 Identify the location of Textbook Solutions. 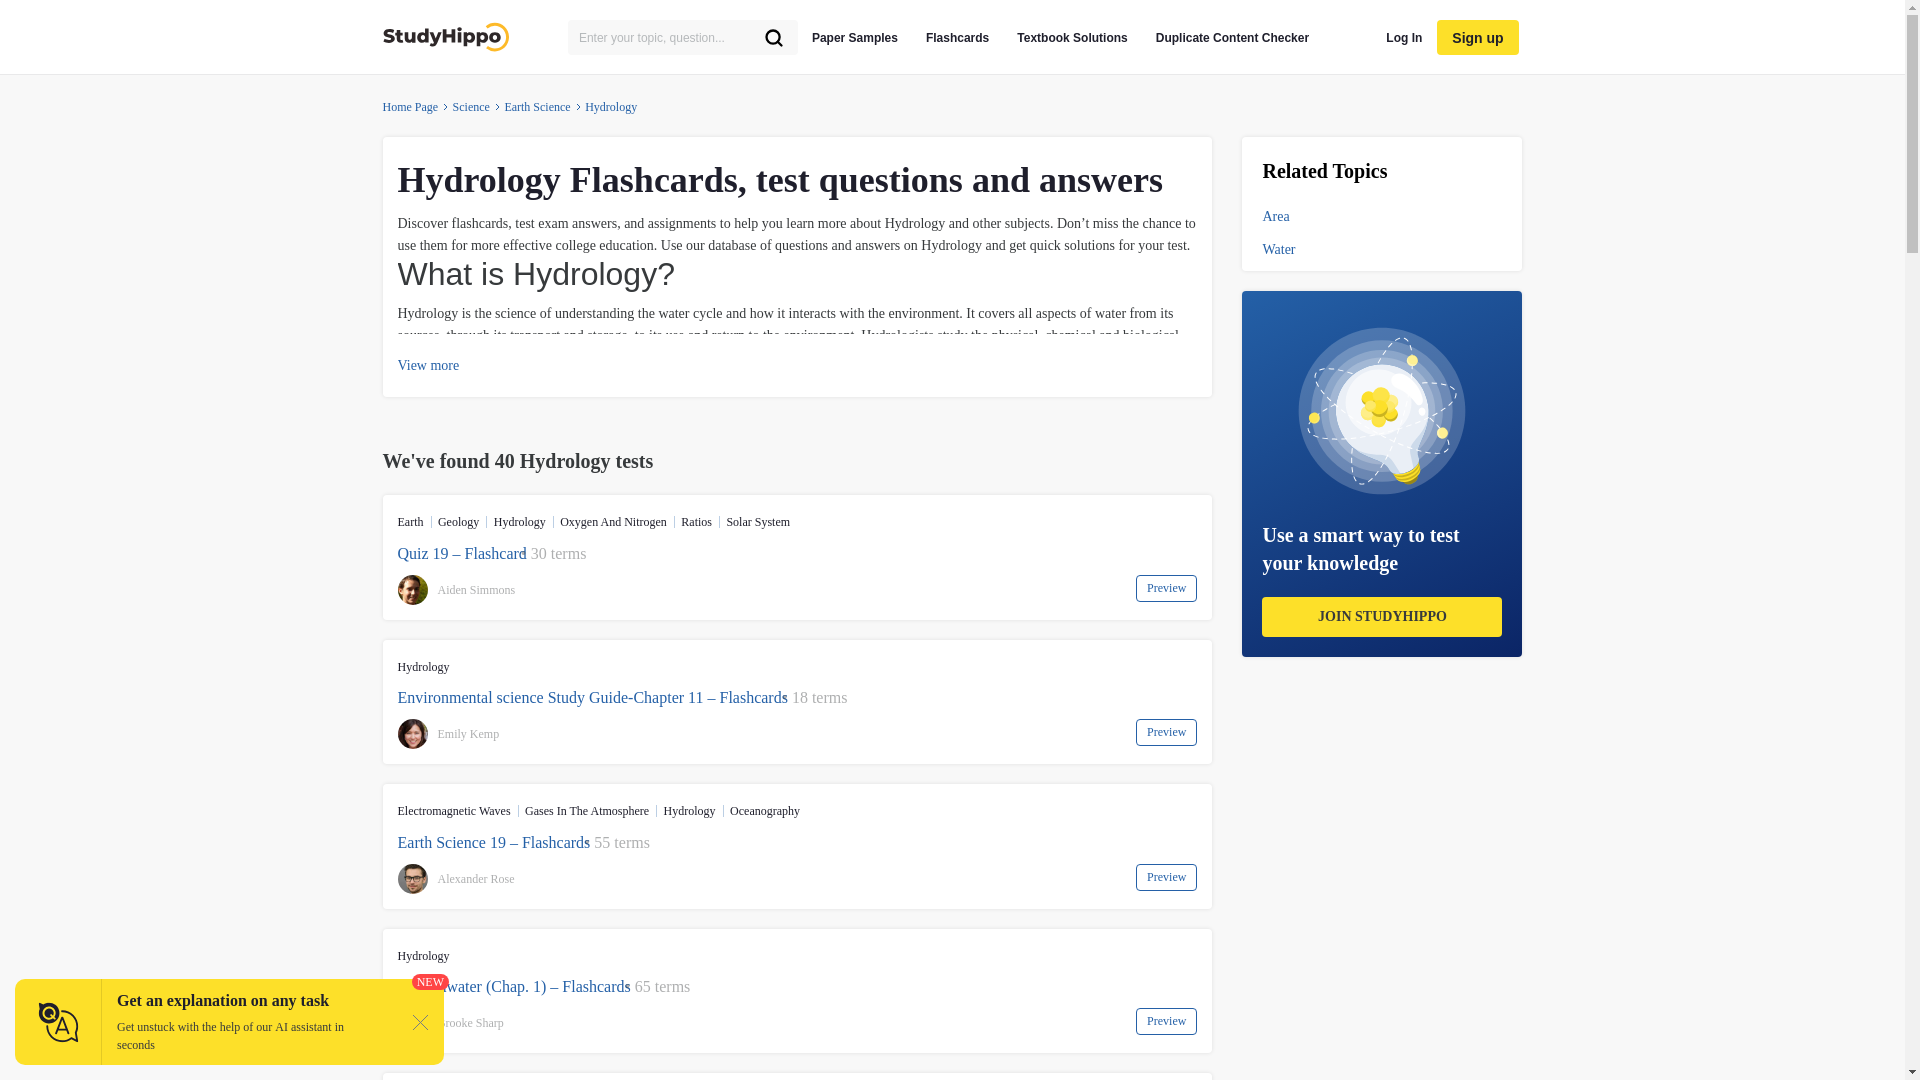
(1072, 37).